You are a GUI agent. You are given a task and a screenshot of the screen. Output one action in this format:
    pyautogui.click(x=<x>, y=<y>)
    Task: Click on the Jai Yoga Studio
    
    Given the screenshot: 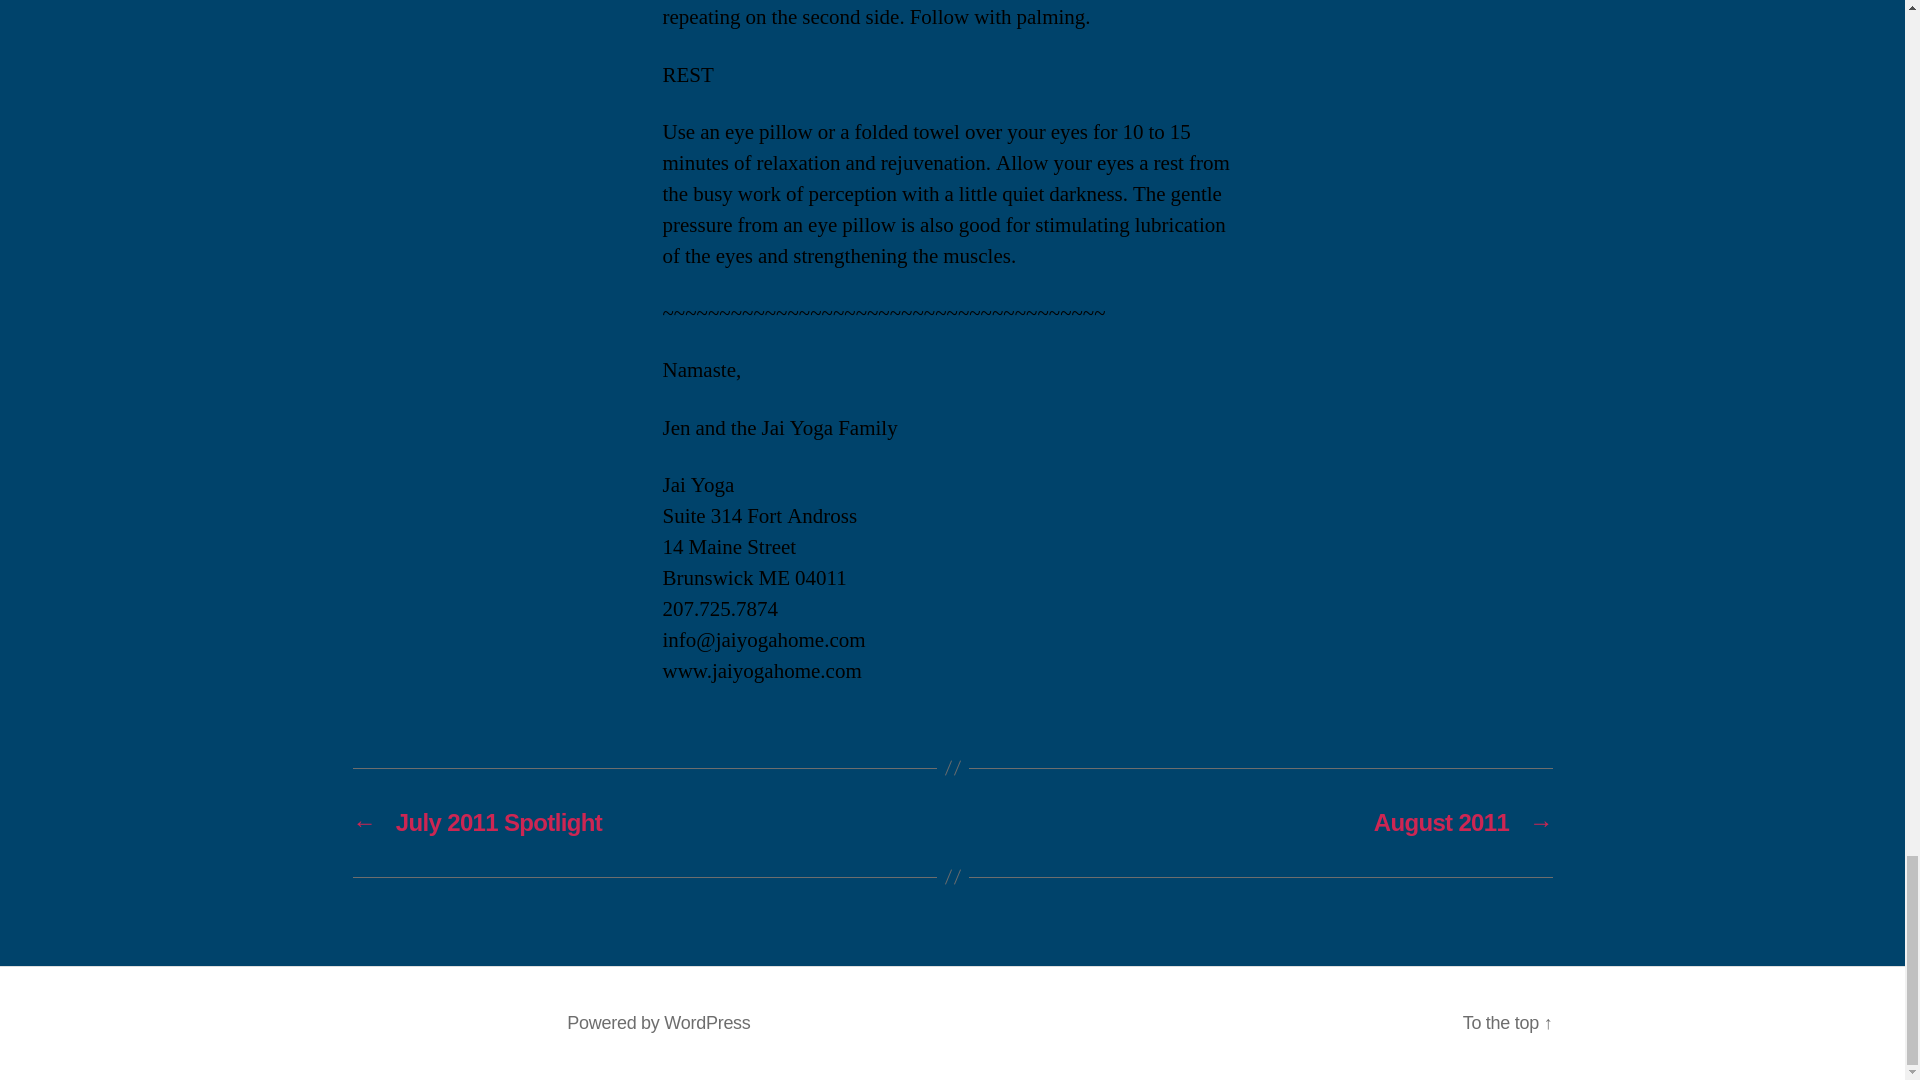 What is the action you would take?
    pyautogui.click(x=478, y=1022)
    